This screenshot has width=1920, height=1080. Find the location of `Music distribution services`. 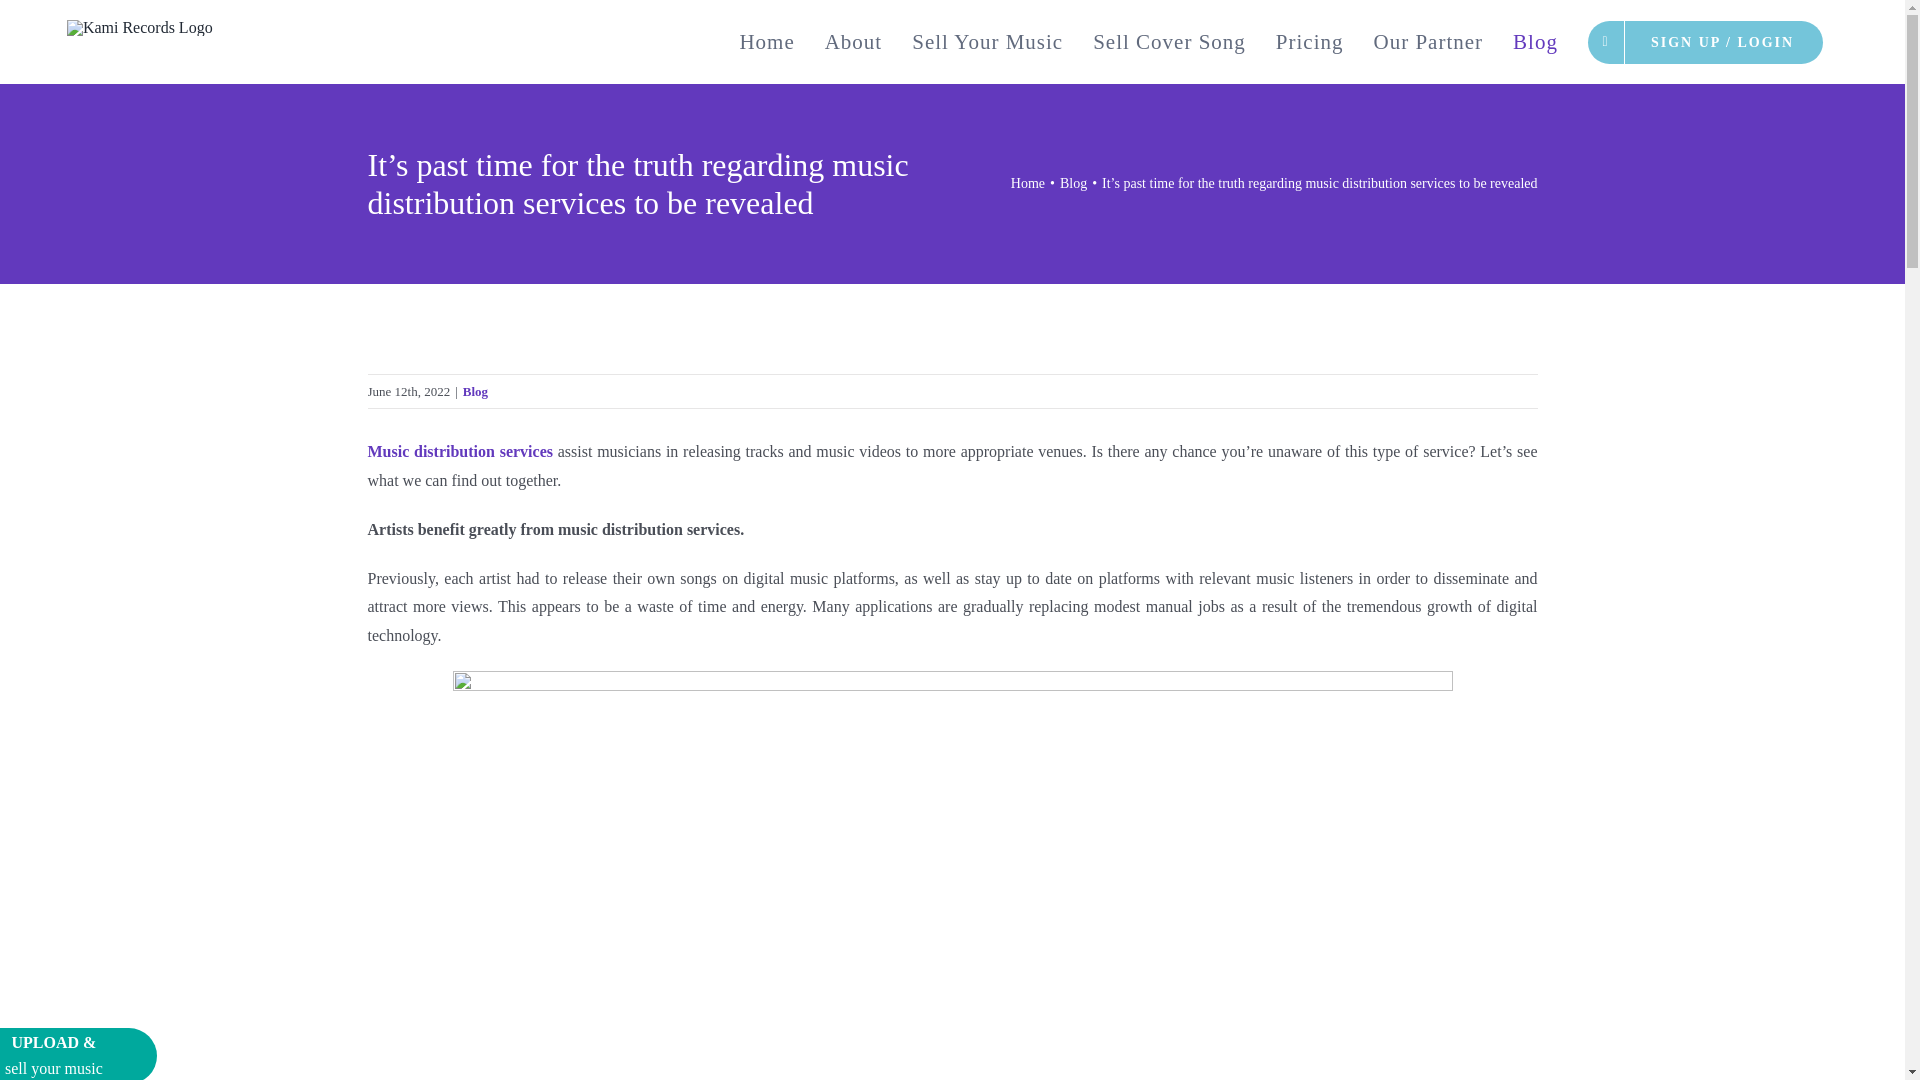

Music distribution services is located at coordinates (460, 451).